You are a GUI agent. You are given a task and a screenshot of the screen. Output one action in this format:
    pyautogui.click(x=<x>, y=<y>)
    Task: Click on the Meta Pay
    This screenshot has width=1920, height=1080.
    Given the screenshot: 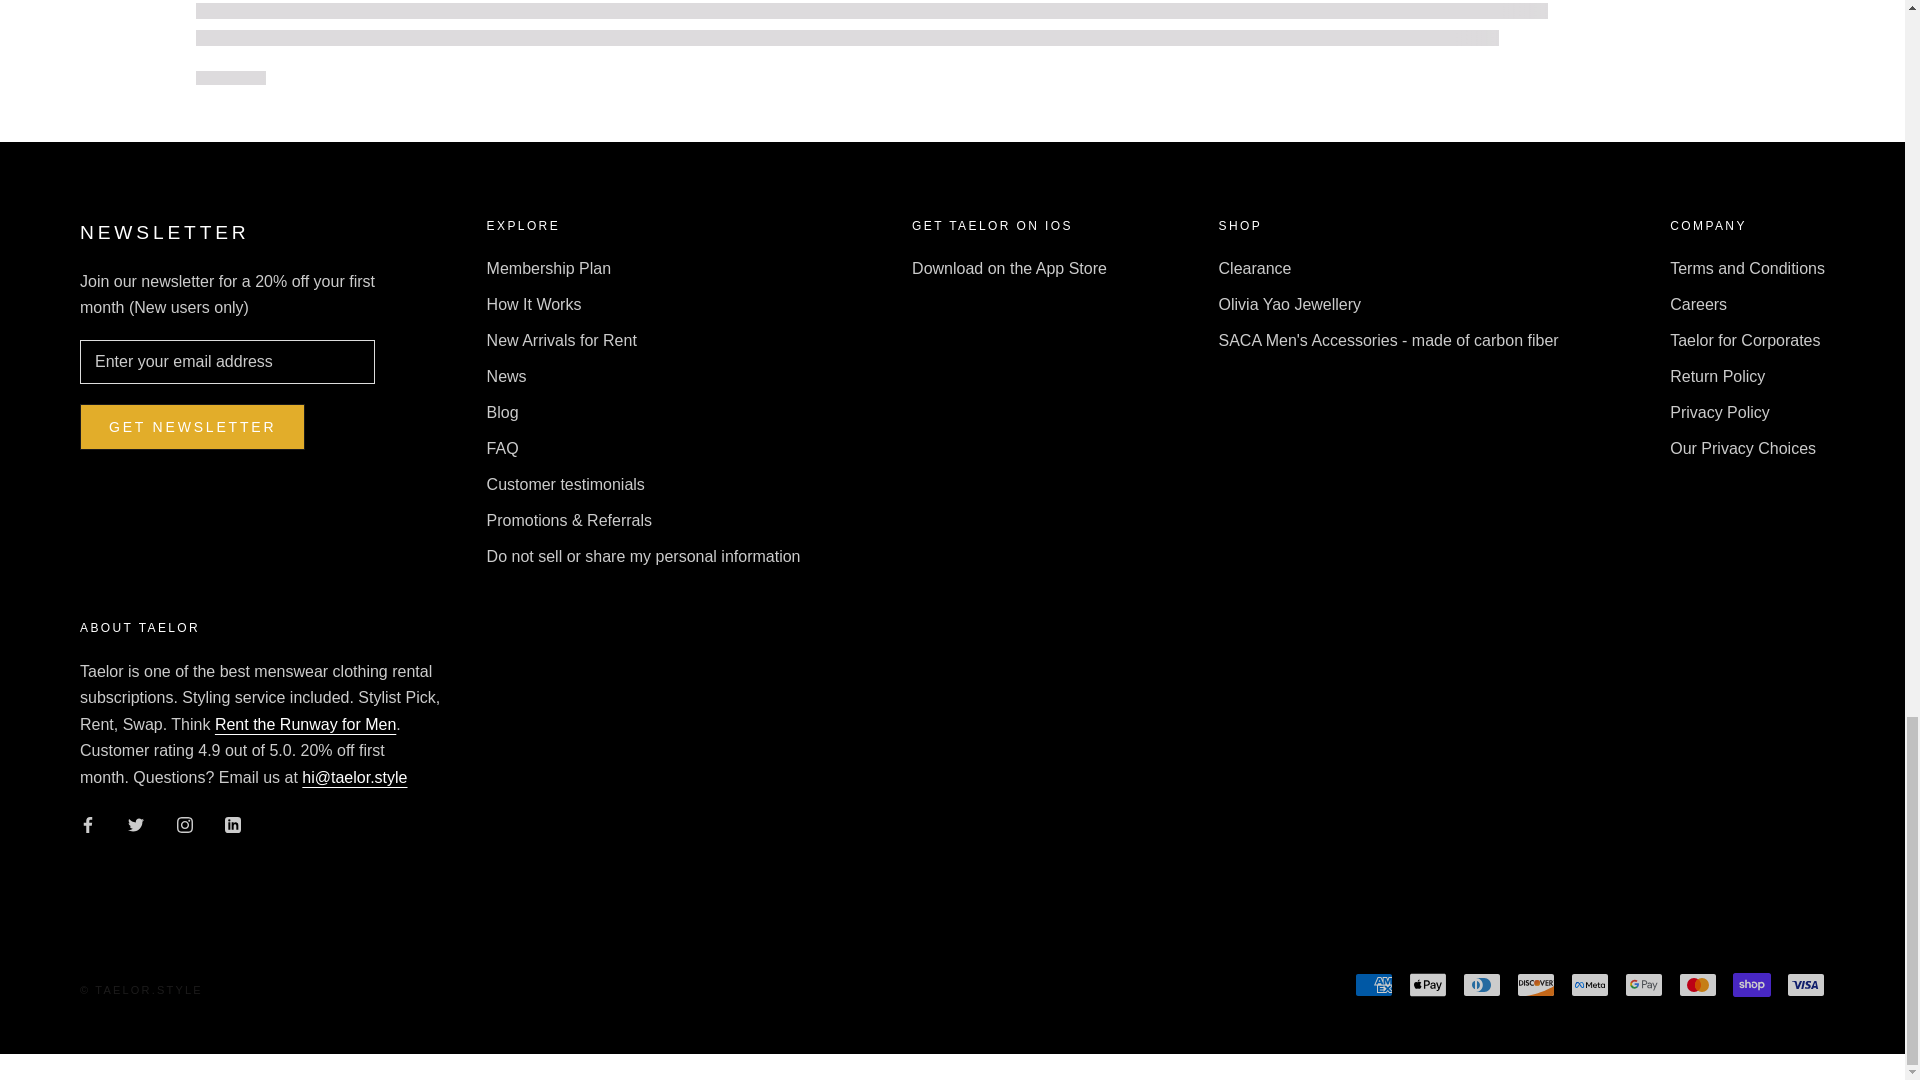 What is the action you would take?
    pyautogui.click(x=1589, y=984)
    